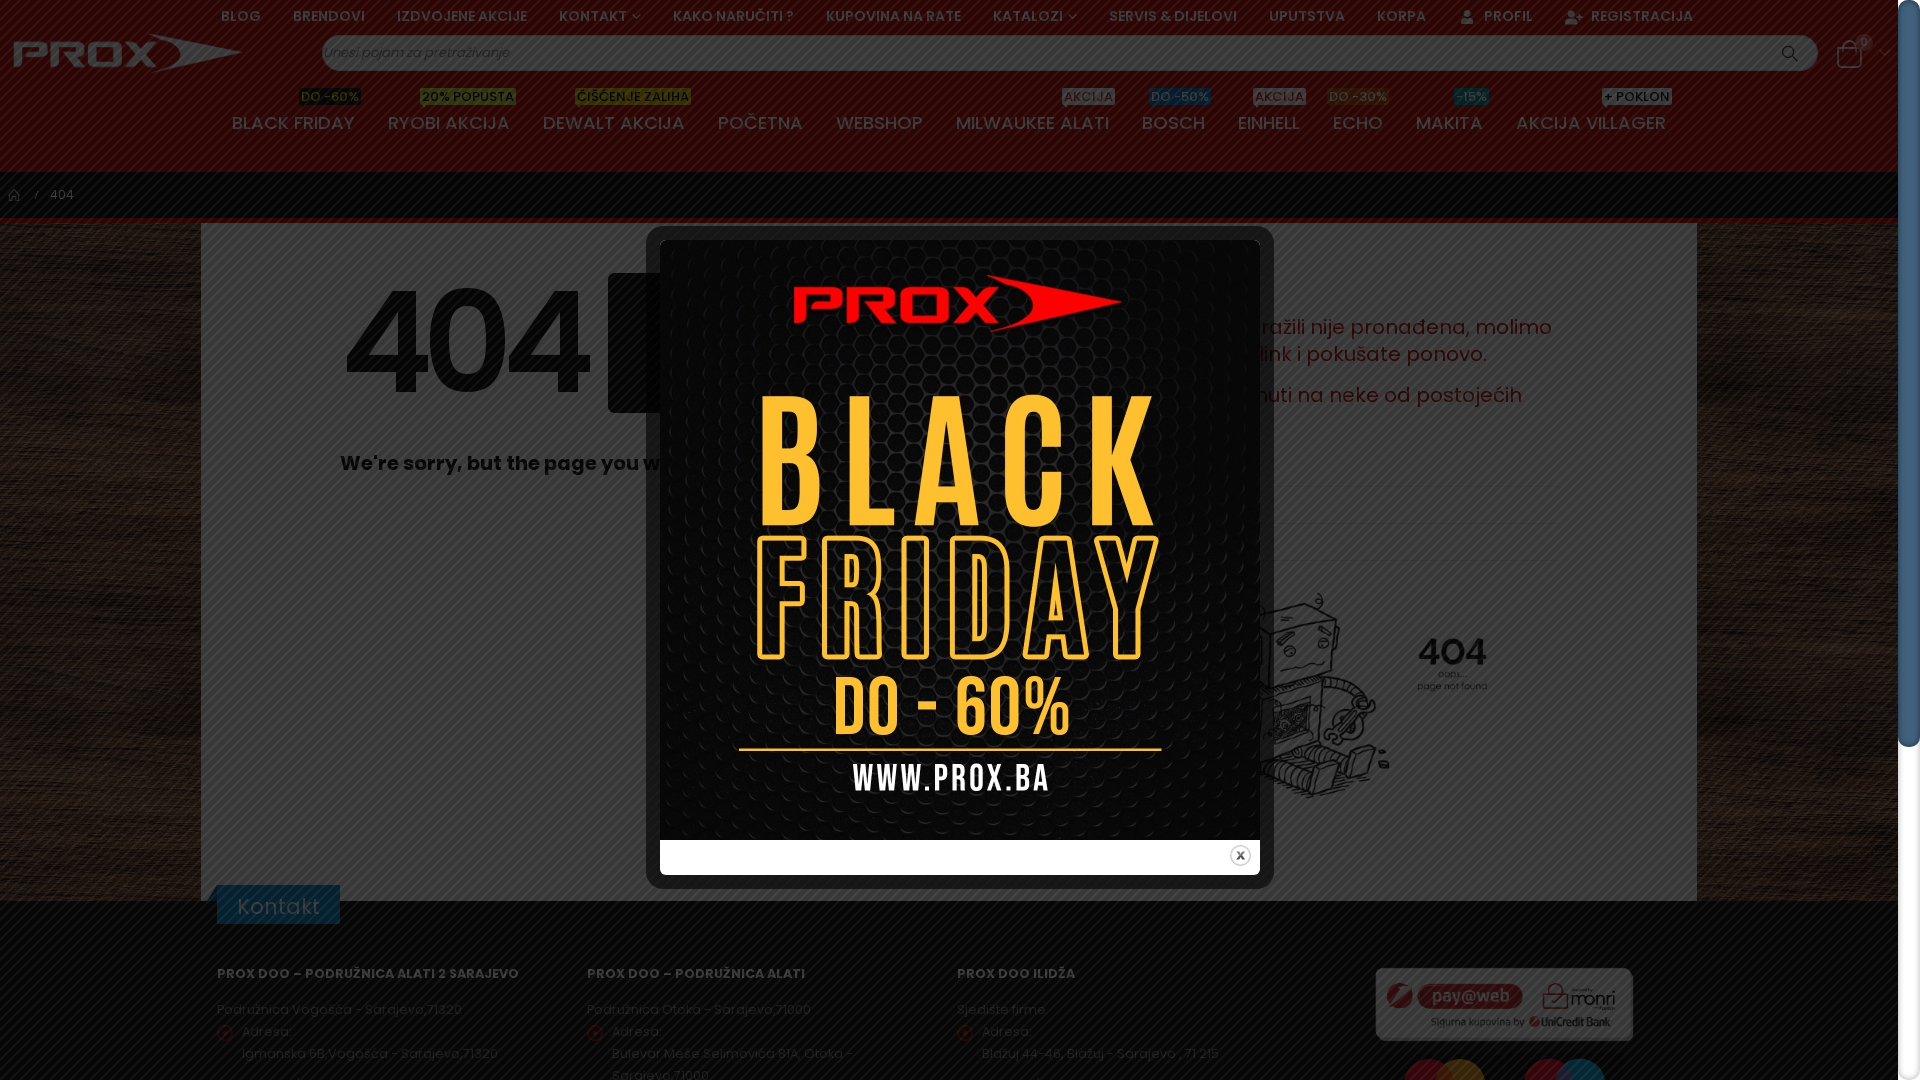  I want to click on Search, so click(1790, 53).